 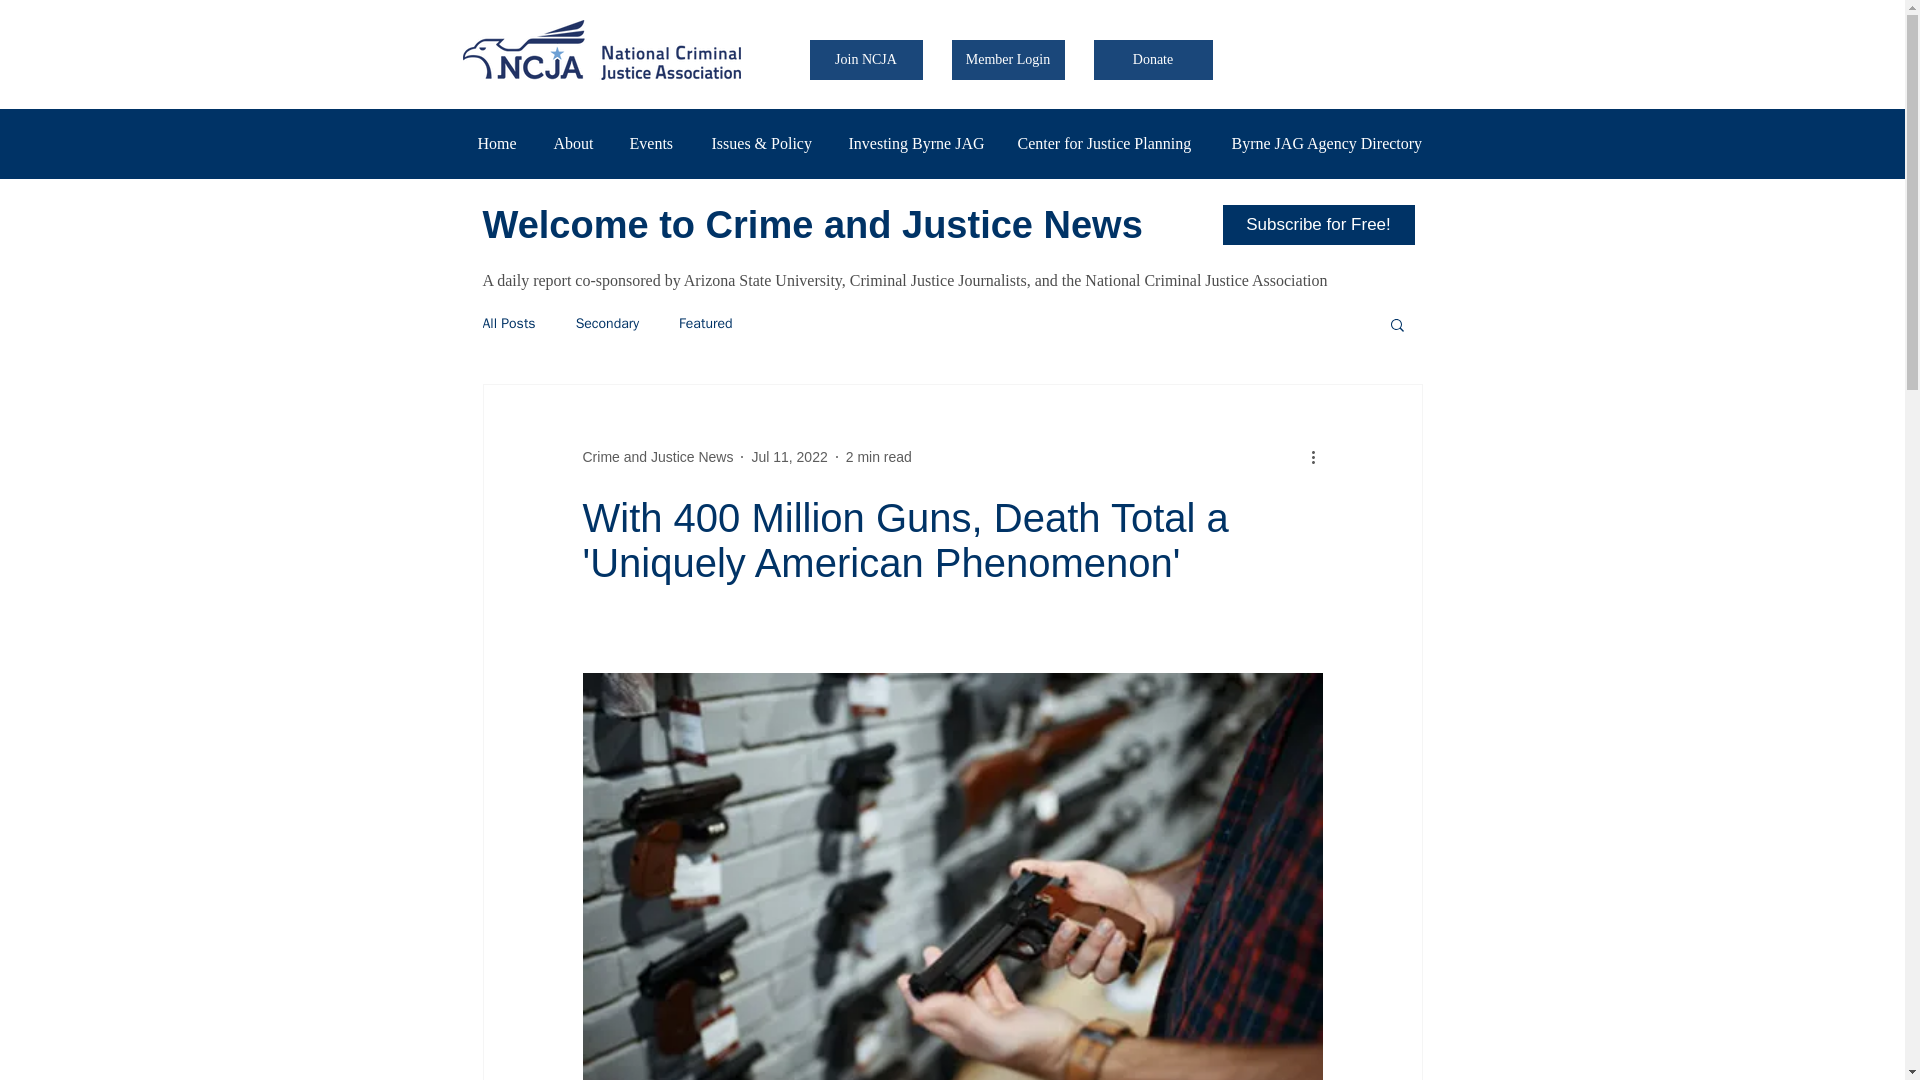 I want to click on Jul 11, 2022, so click(x=788, y=457).